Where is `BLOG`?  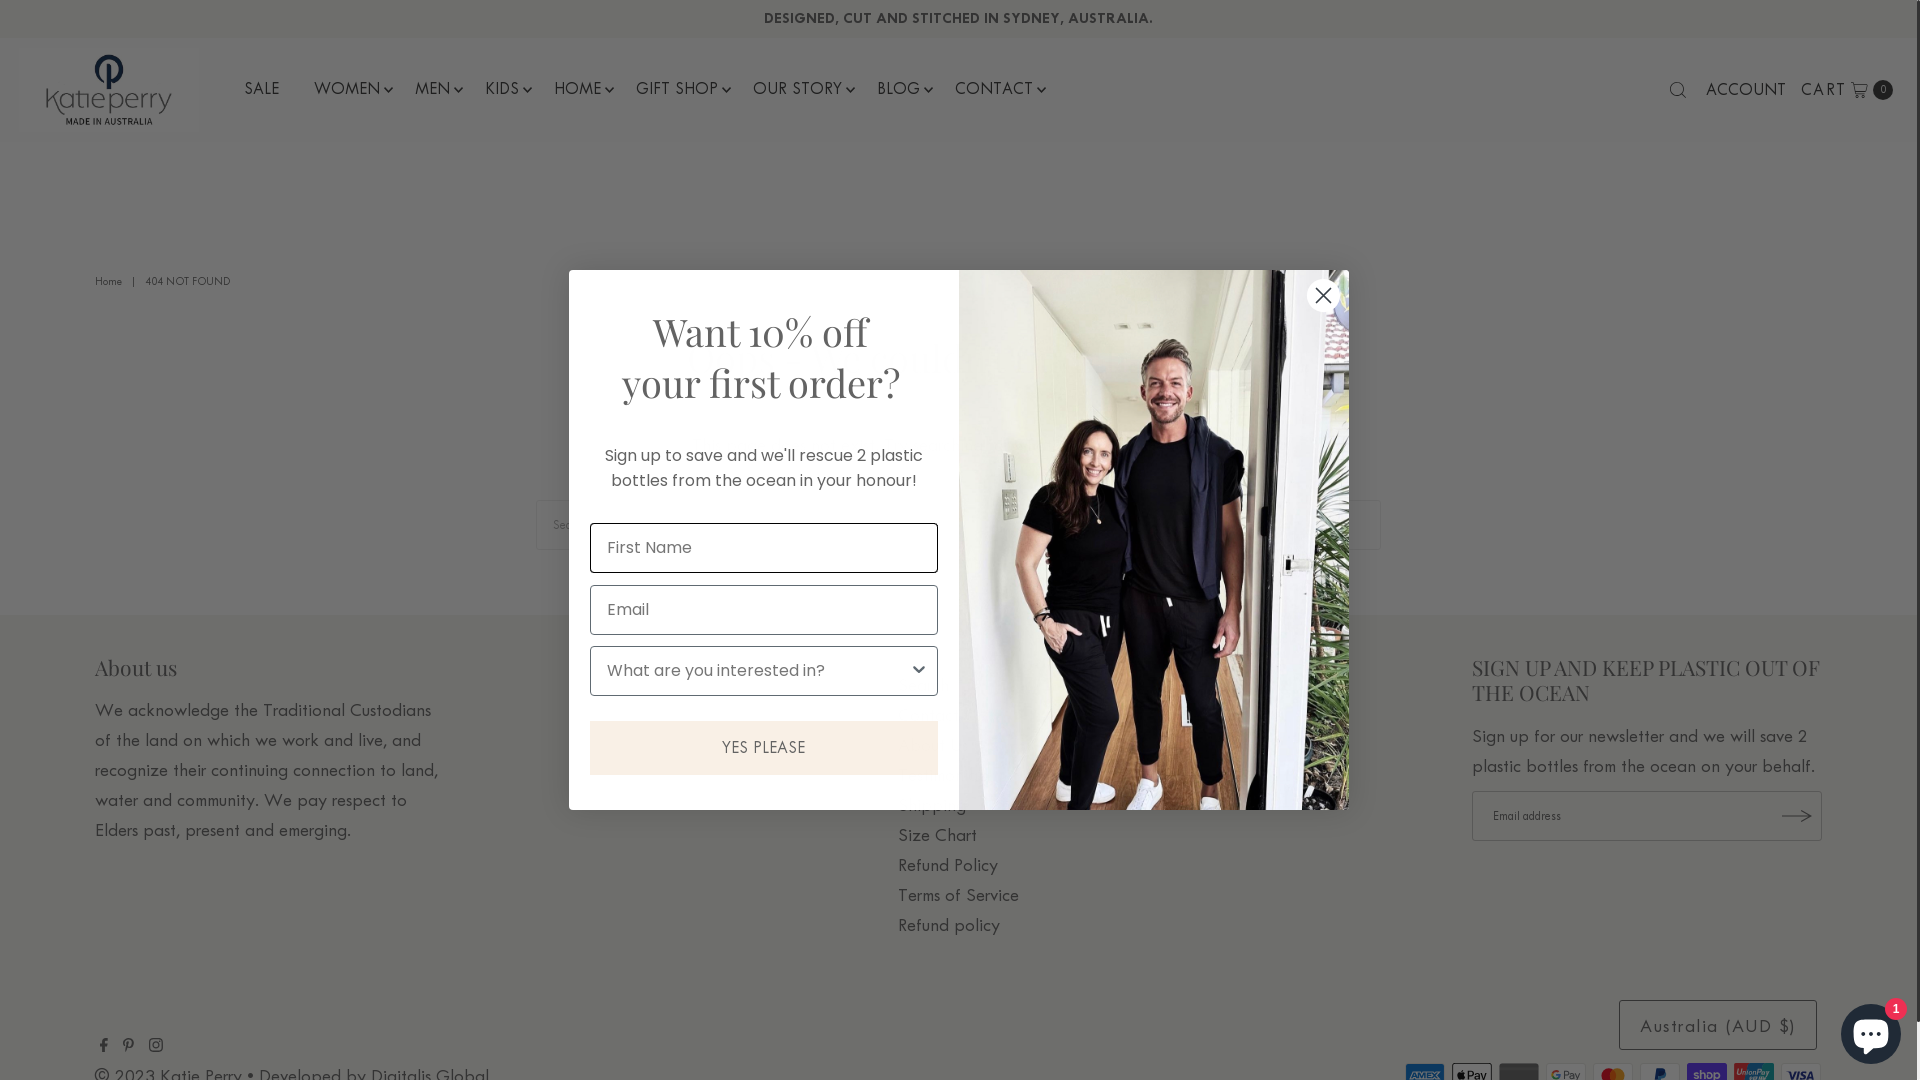
BLOG is located at coordinates (898, 89).